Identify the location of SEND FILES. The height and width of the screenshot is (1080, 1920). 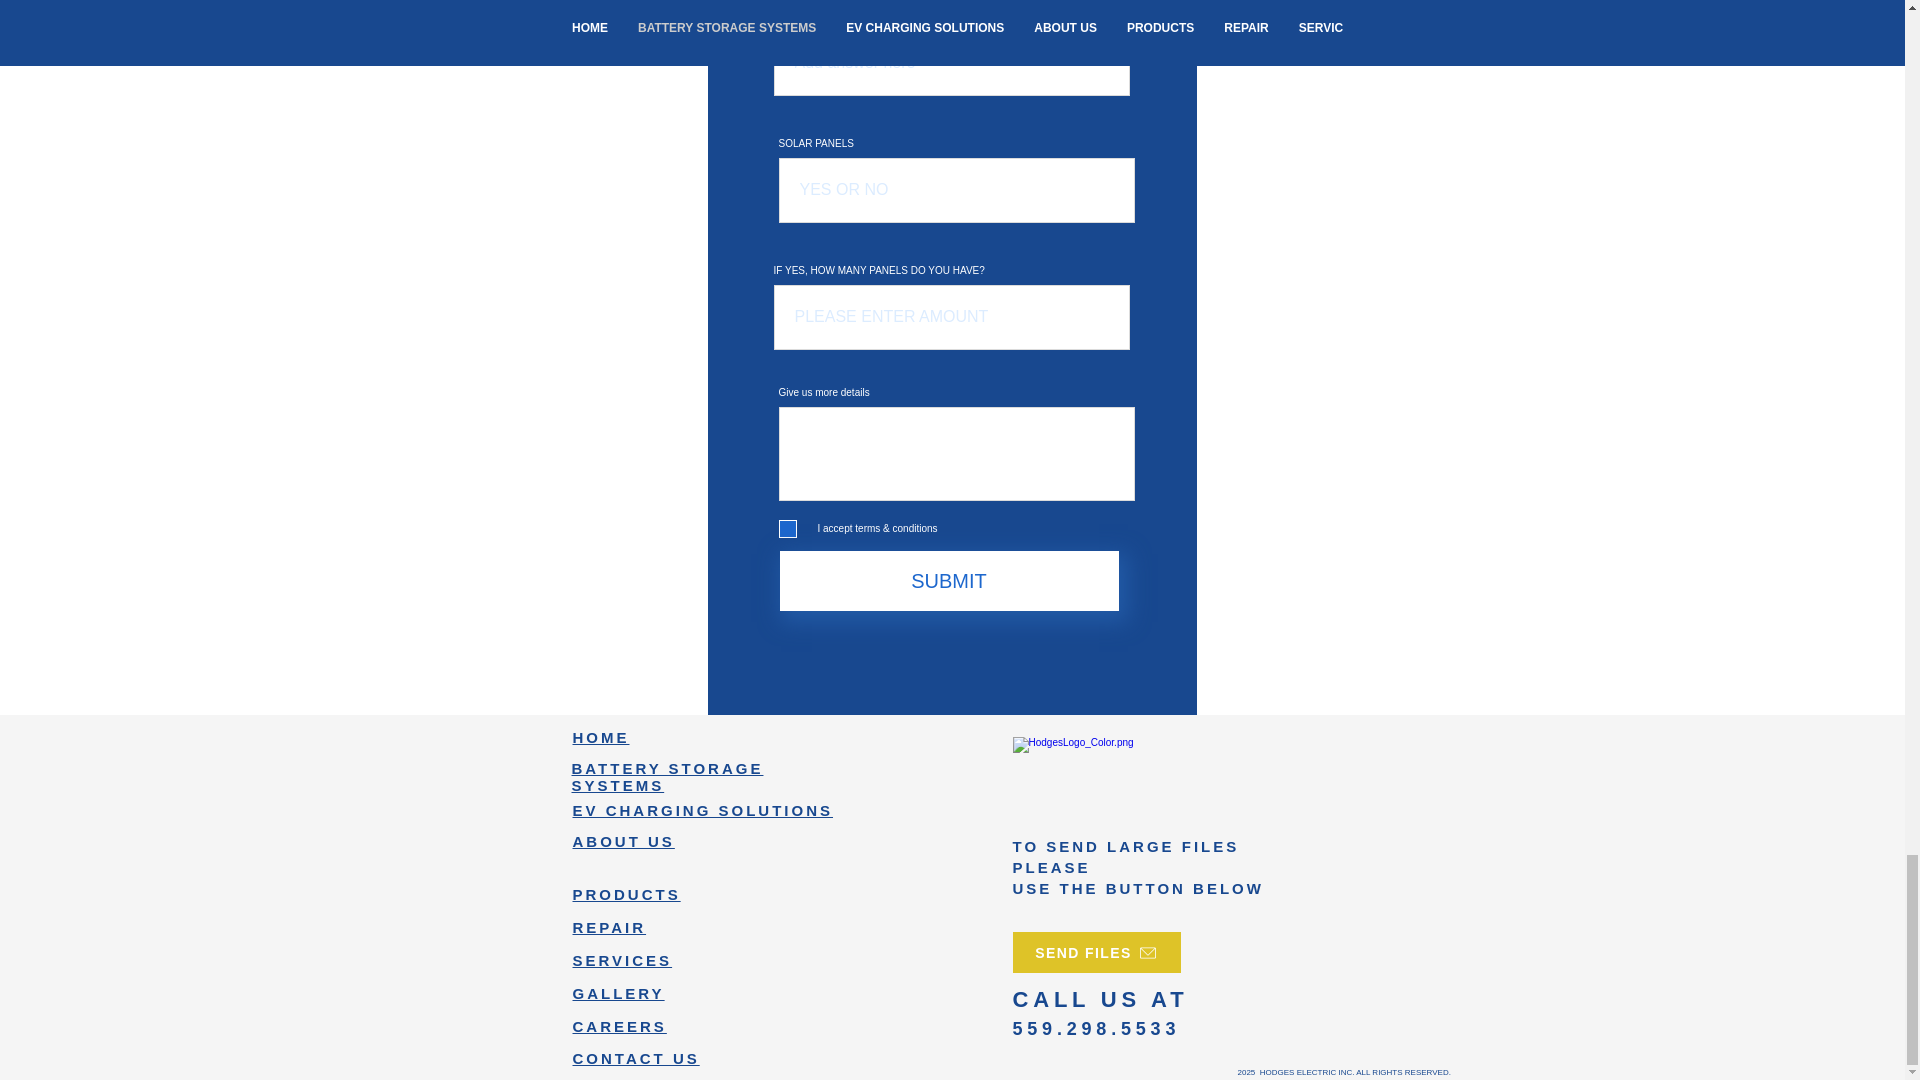
(1096, 952).